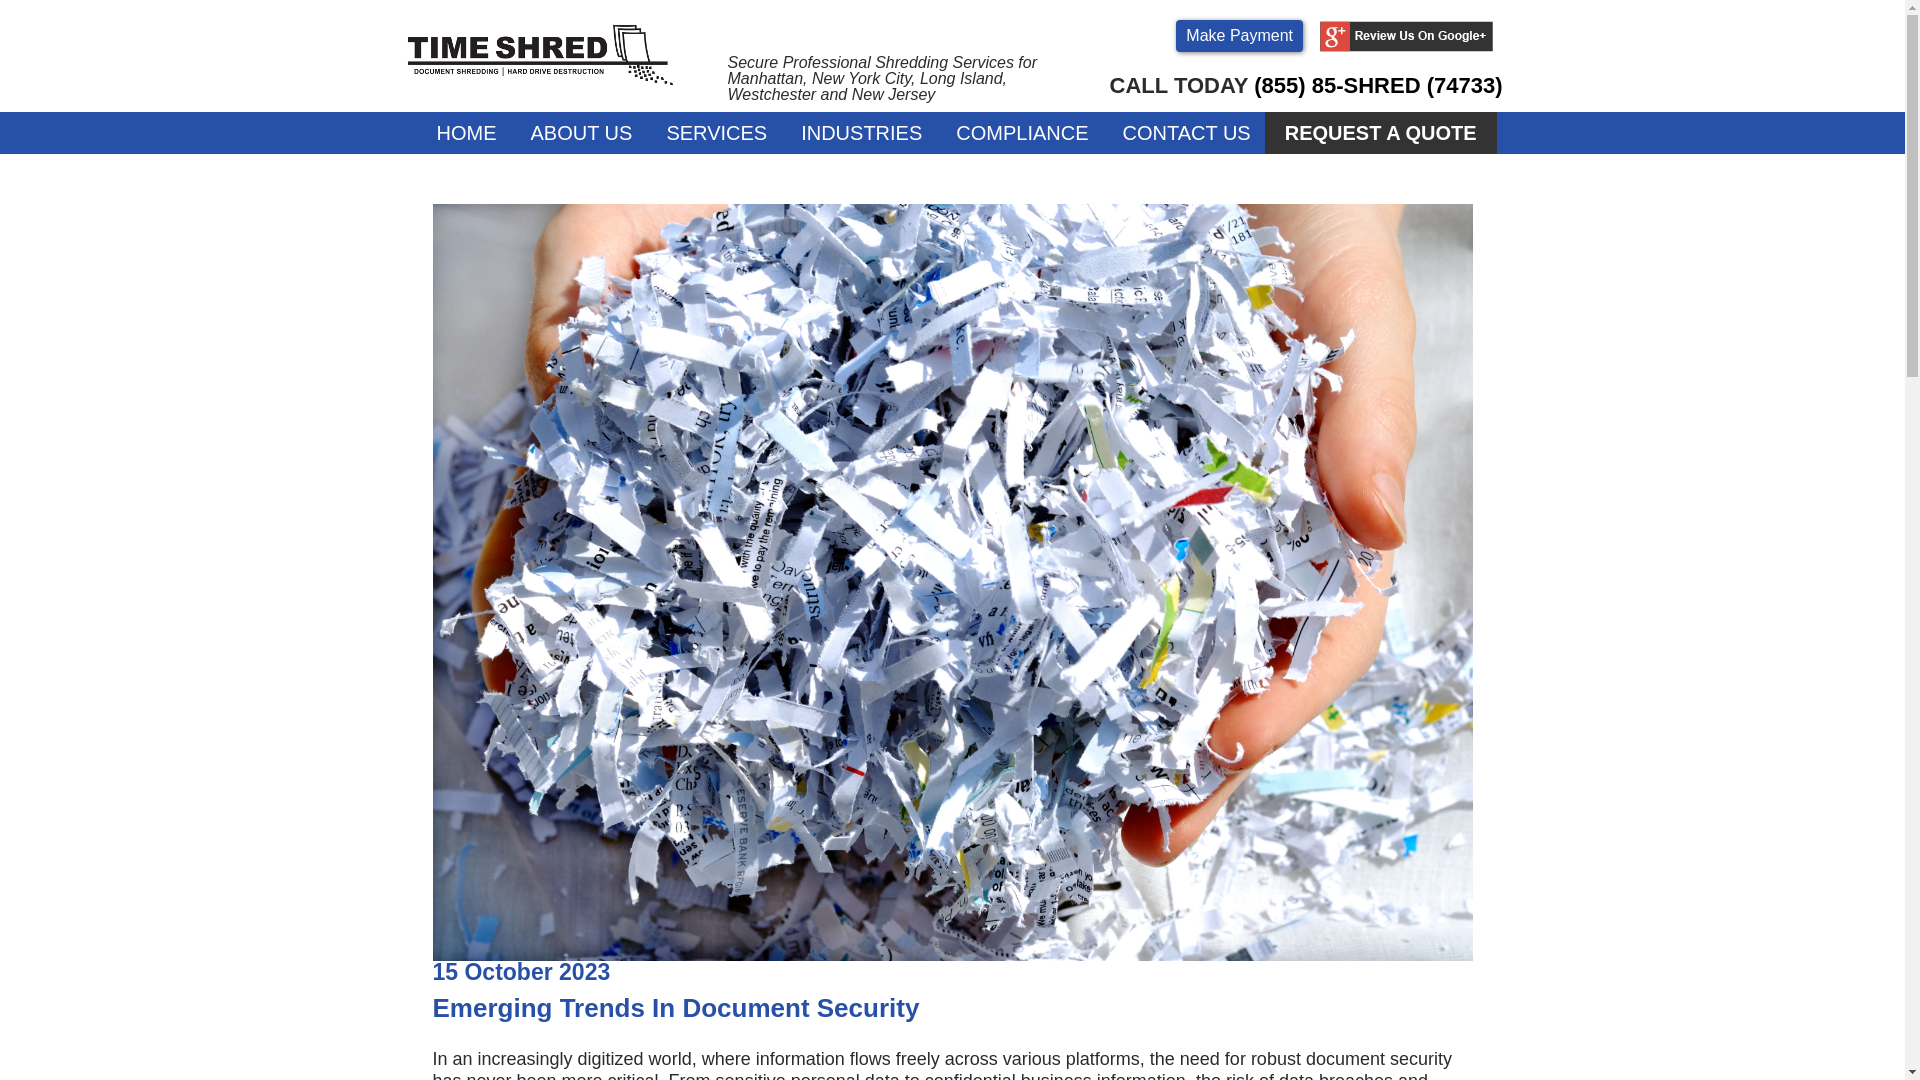  Describe the element at coordinates (1186, 133) in the screenshot. I see `CONTACT US` at that location.